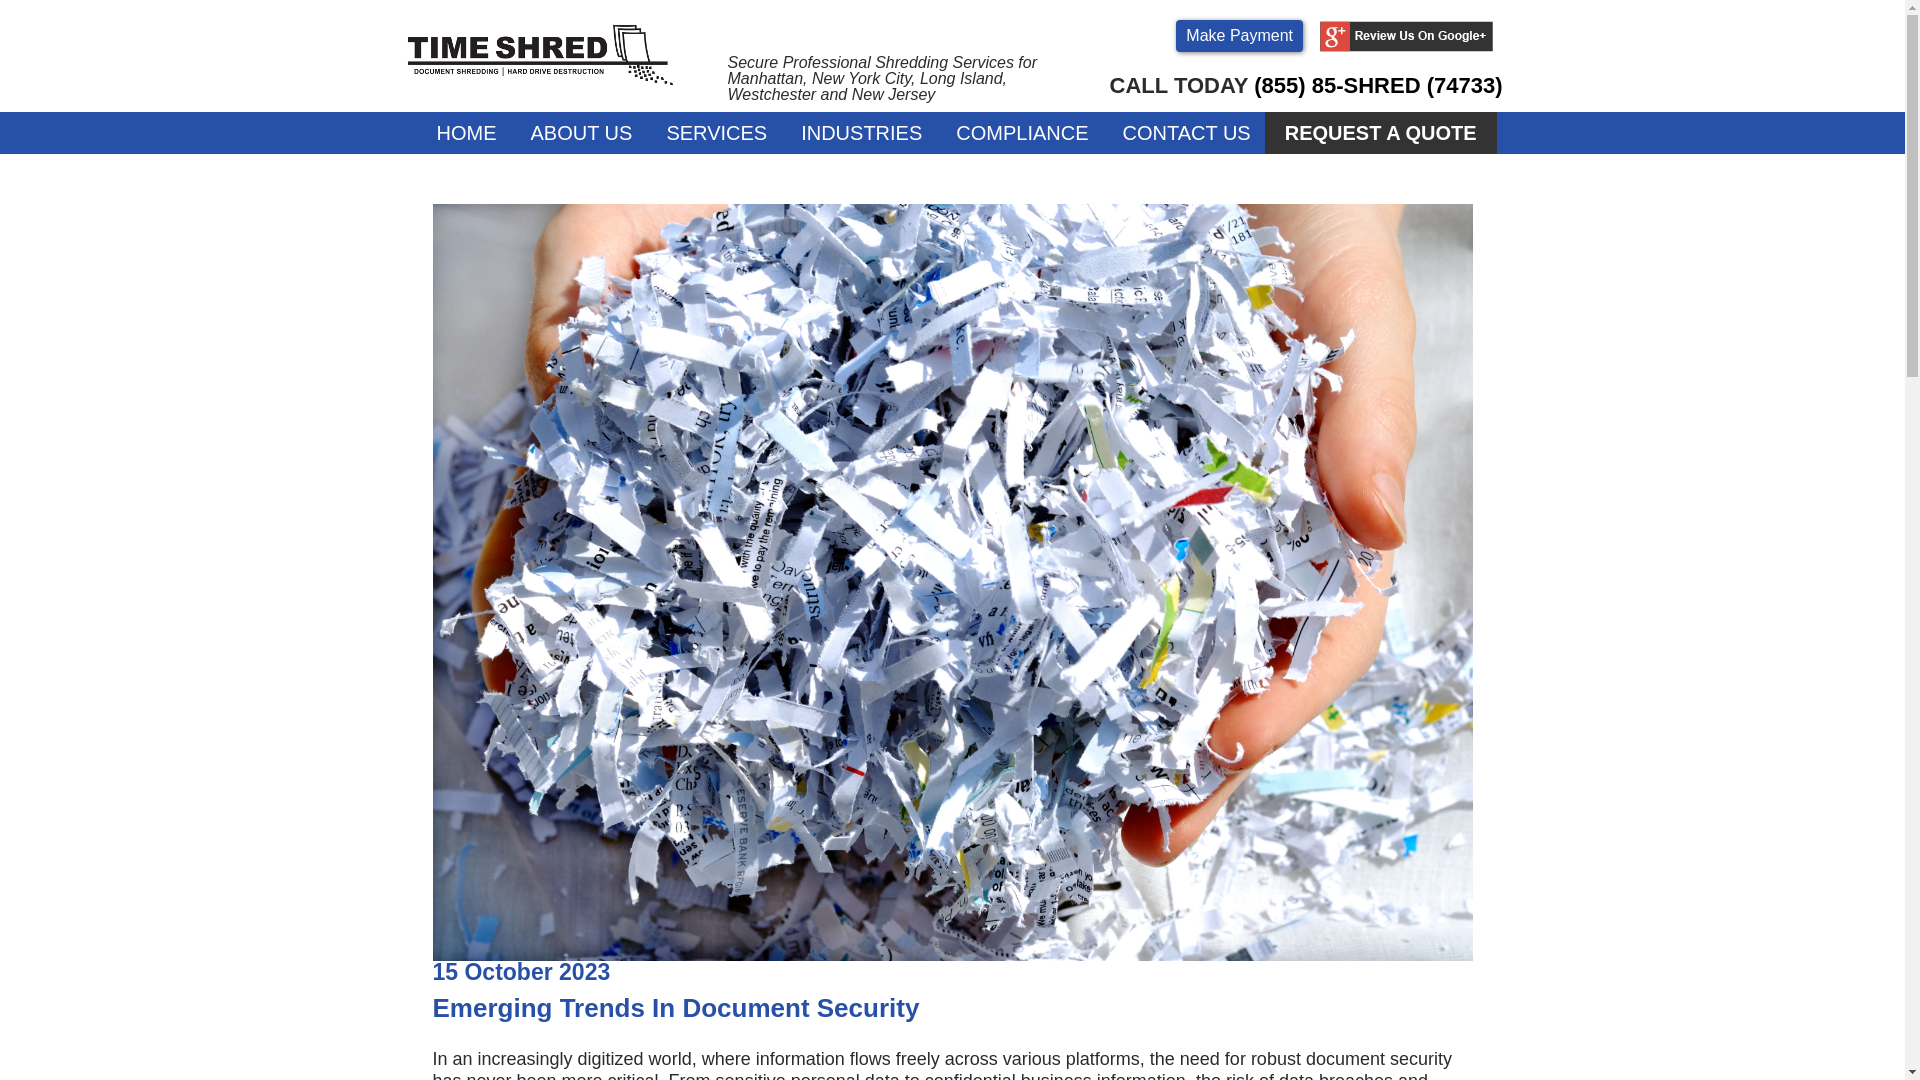  Describe the element at coordinates (1186, 133) in the screenshot. I see `CONTACT US` at that location.